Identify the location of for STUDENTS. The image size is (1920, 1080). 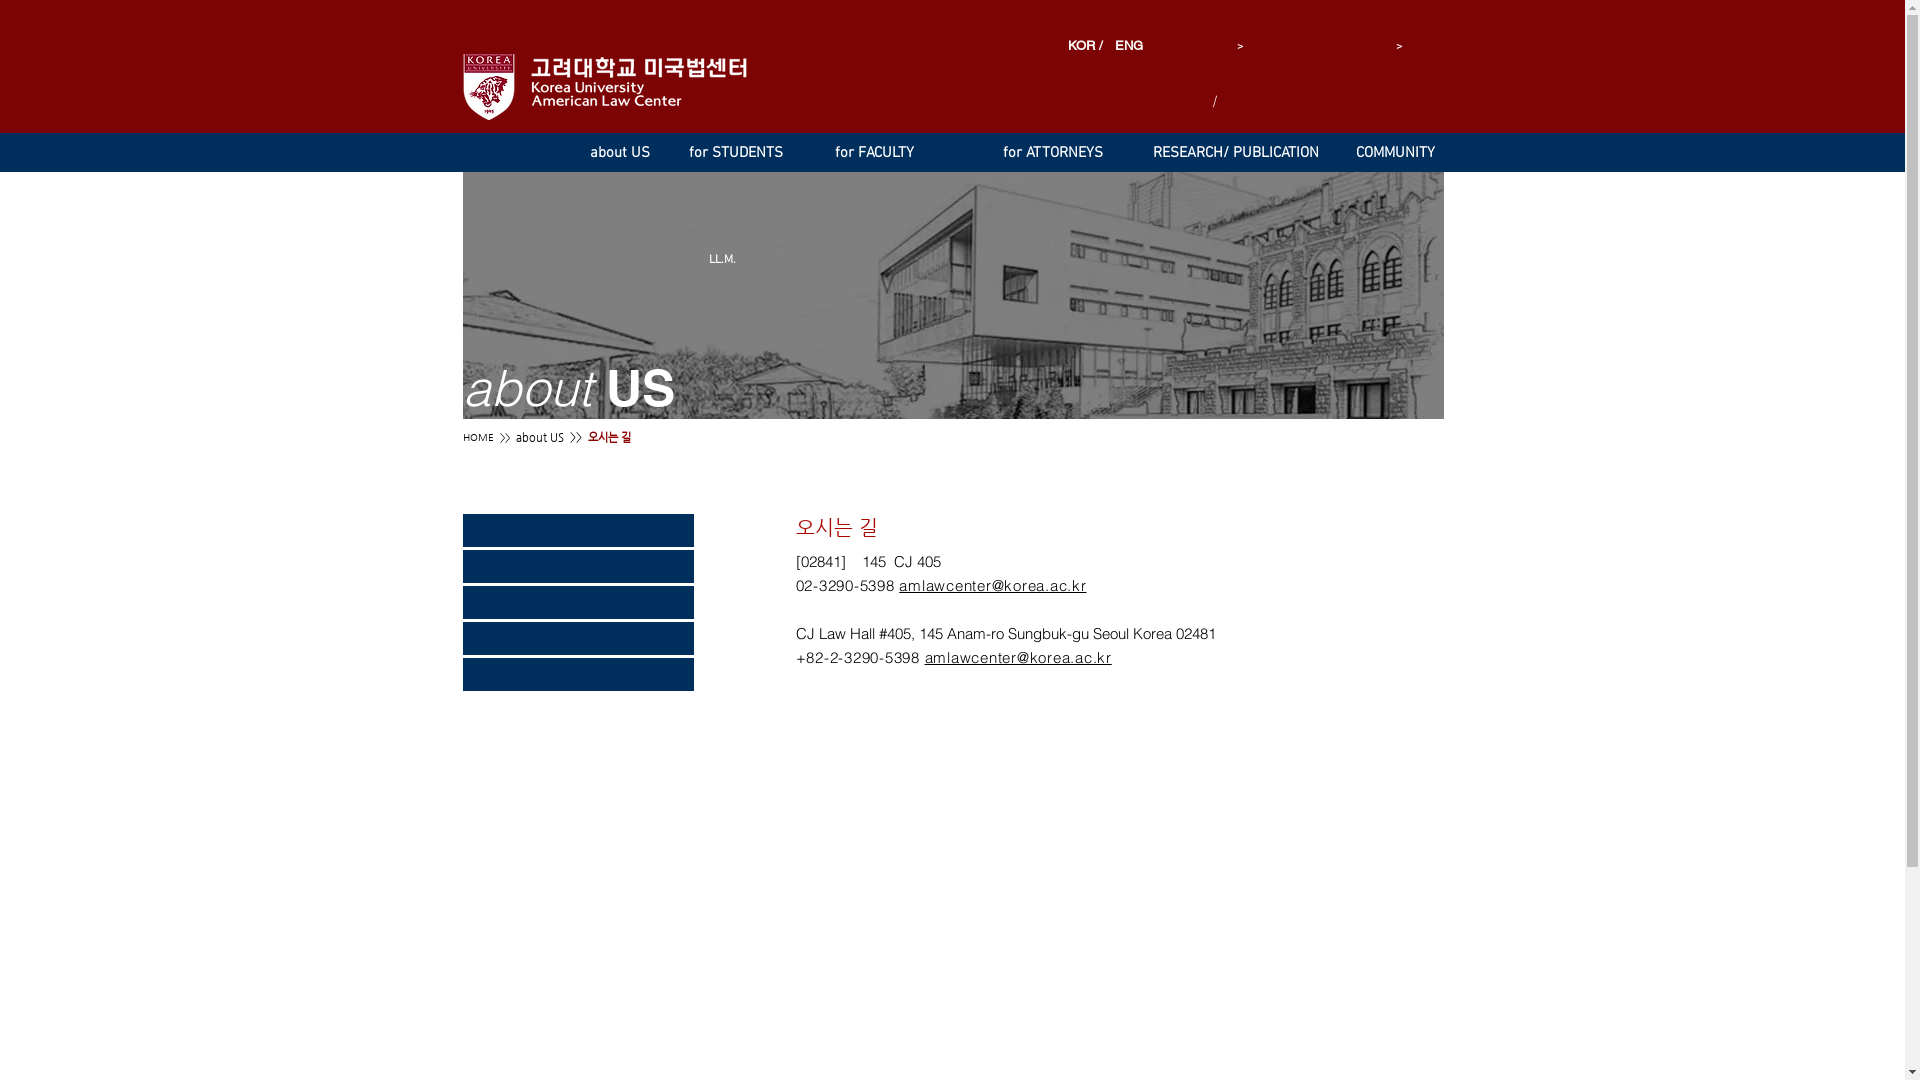
(744, 153).